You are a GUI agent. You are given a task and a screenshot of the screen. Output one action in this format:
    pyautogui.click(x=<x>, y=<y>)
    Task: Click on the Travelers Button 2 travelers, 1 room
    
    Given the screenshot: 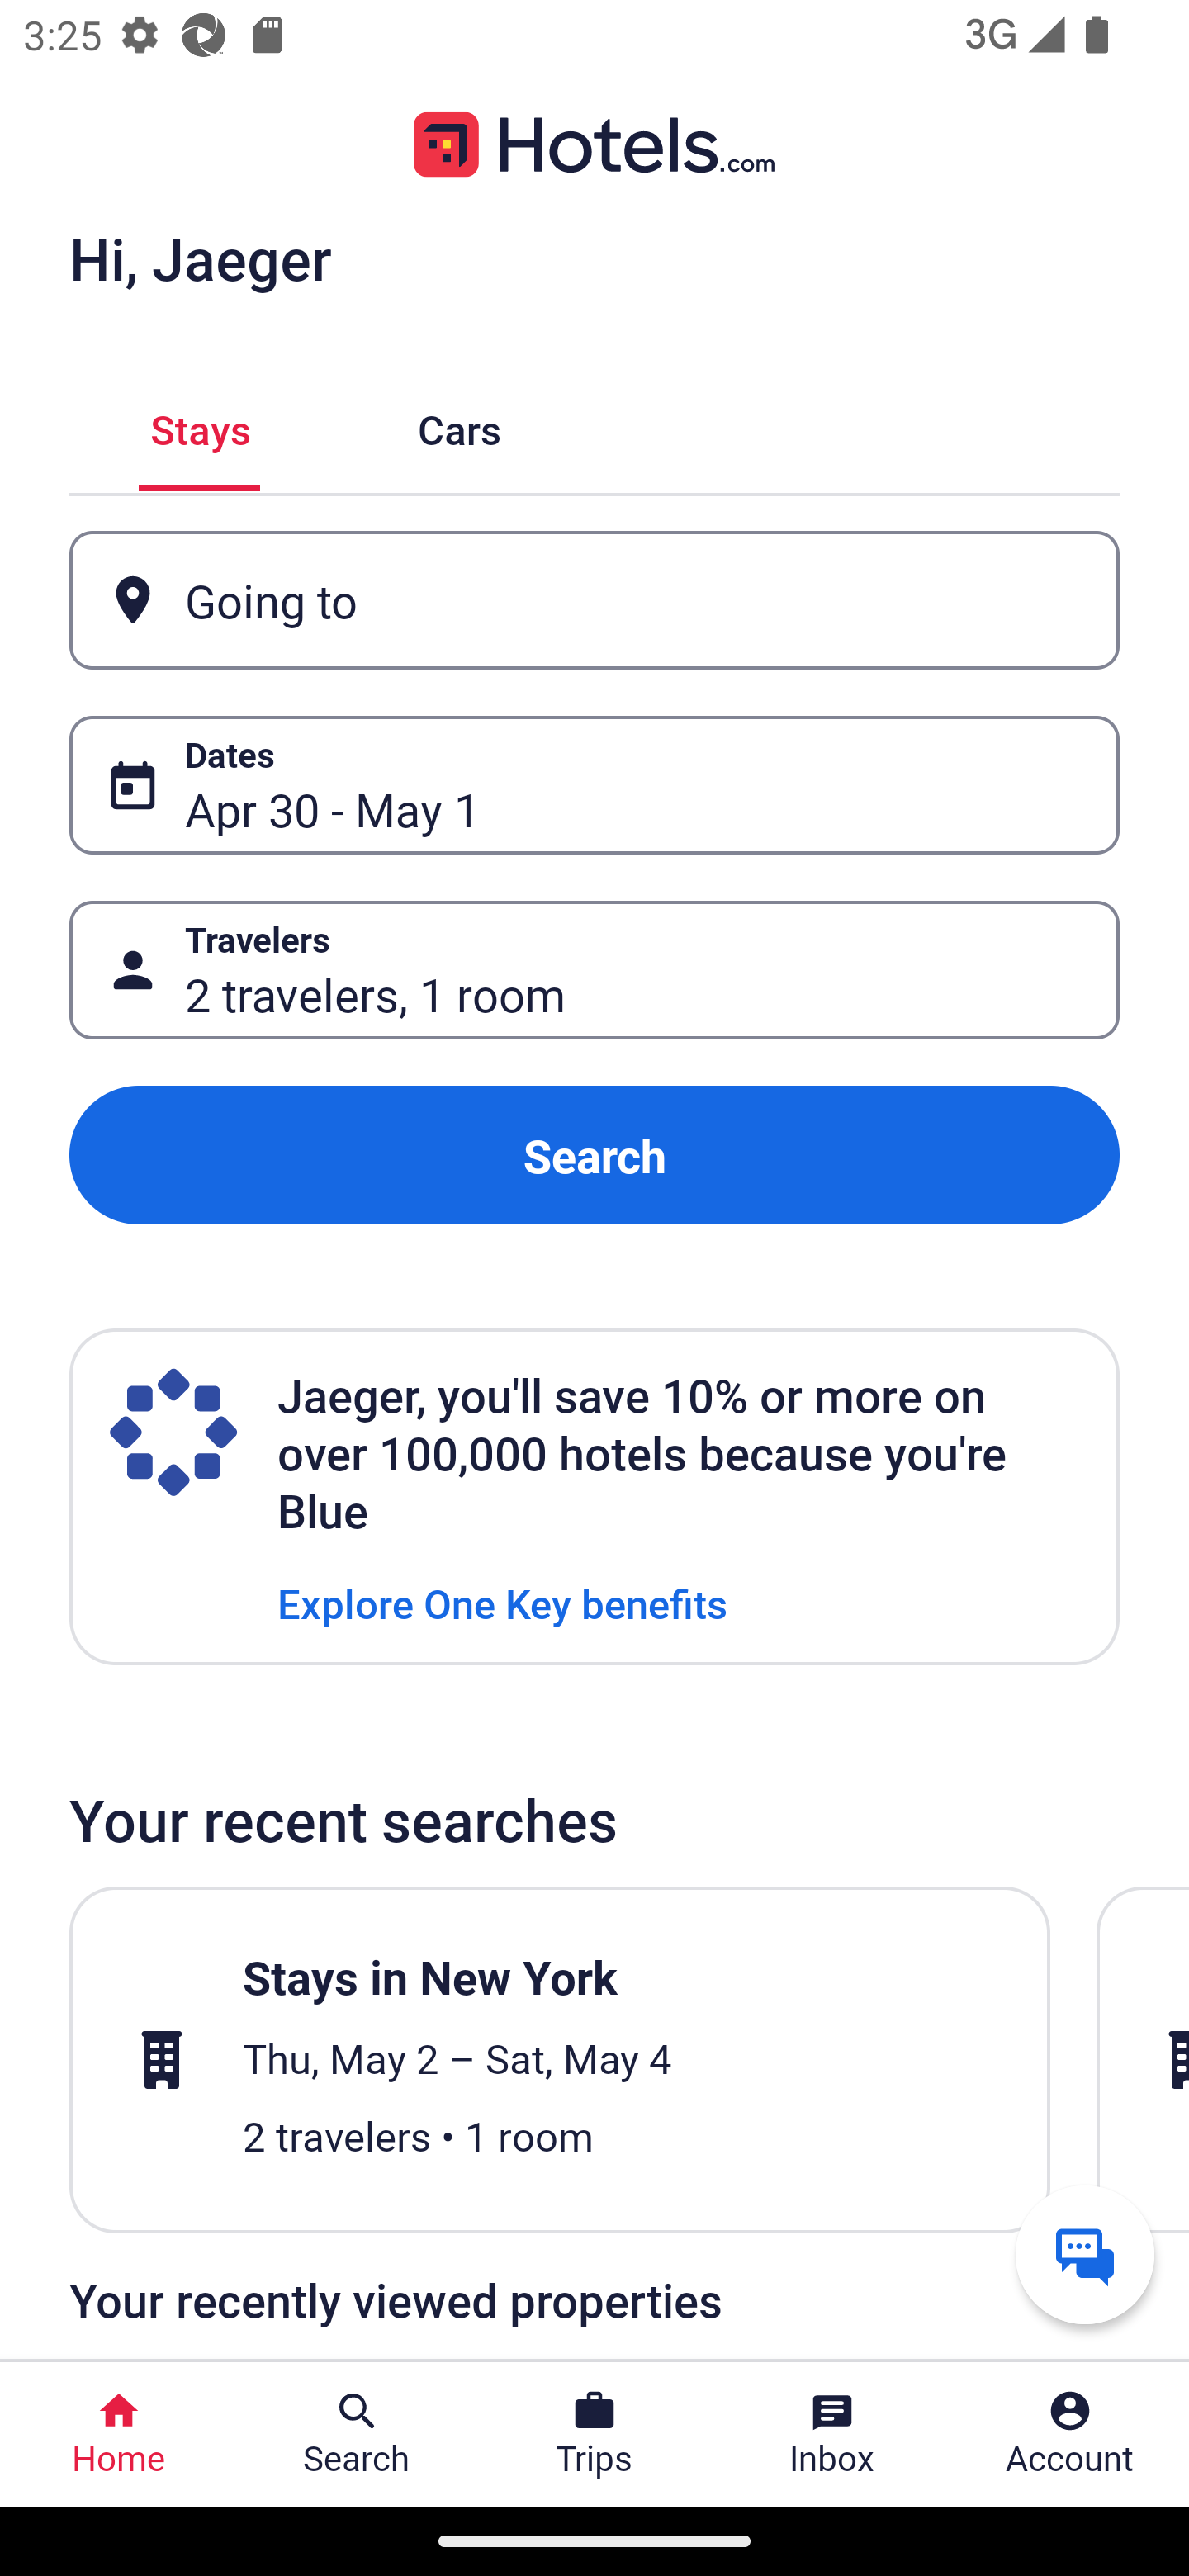 What is the action you would take?
    pyautogui.click(x=594, y=971)
    